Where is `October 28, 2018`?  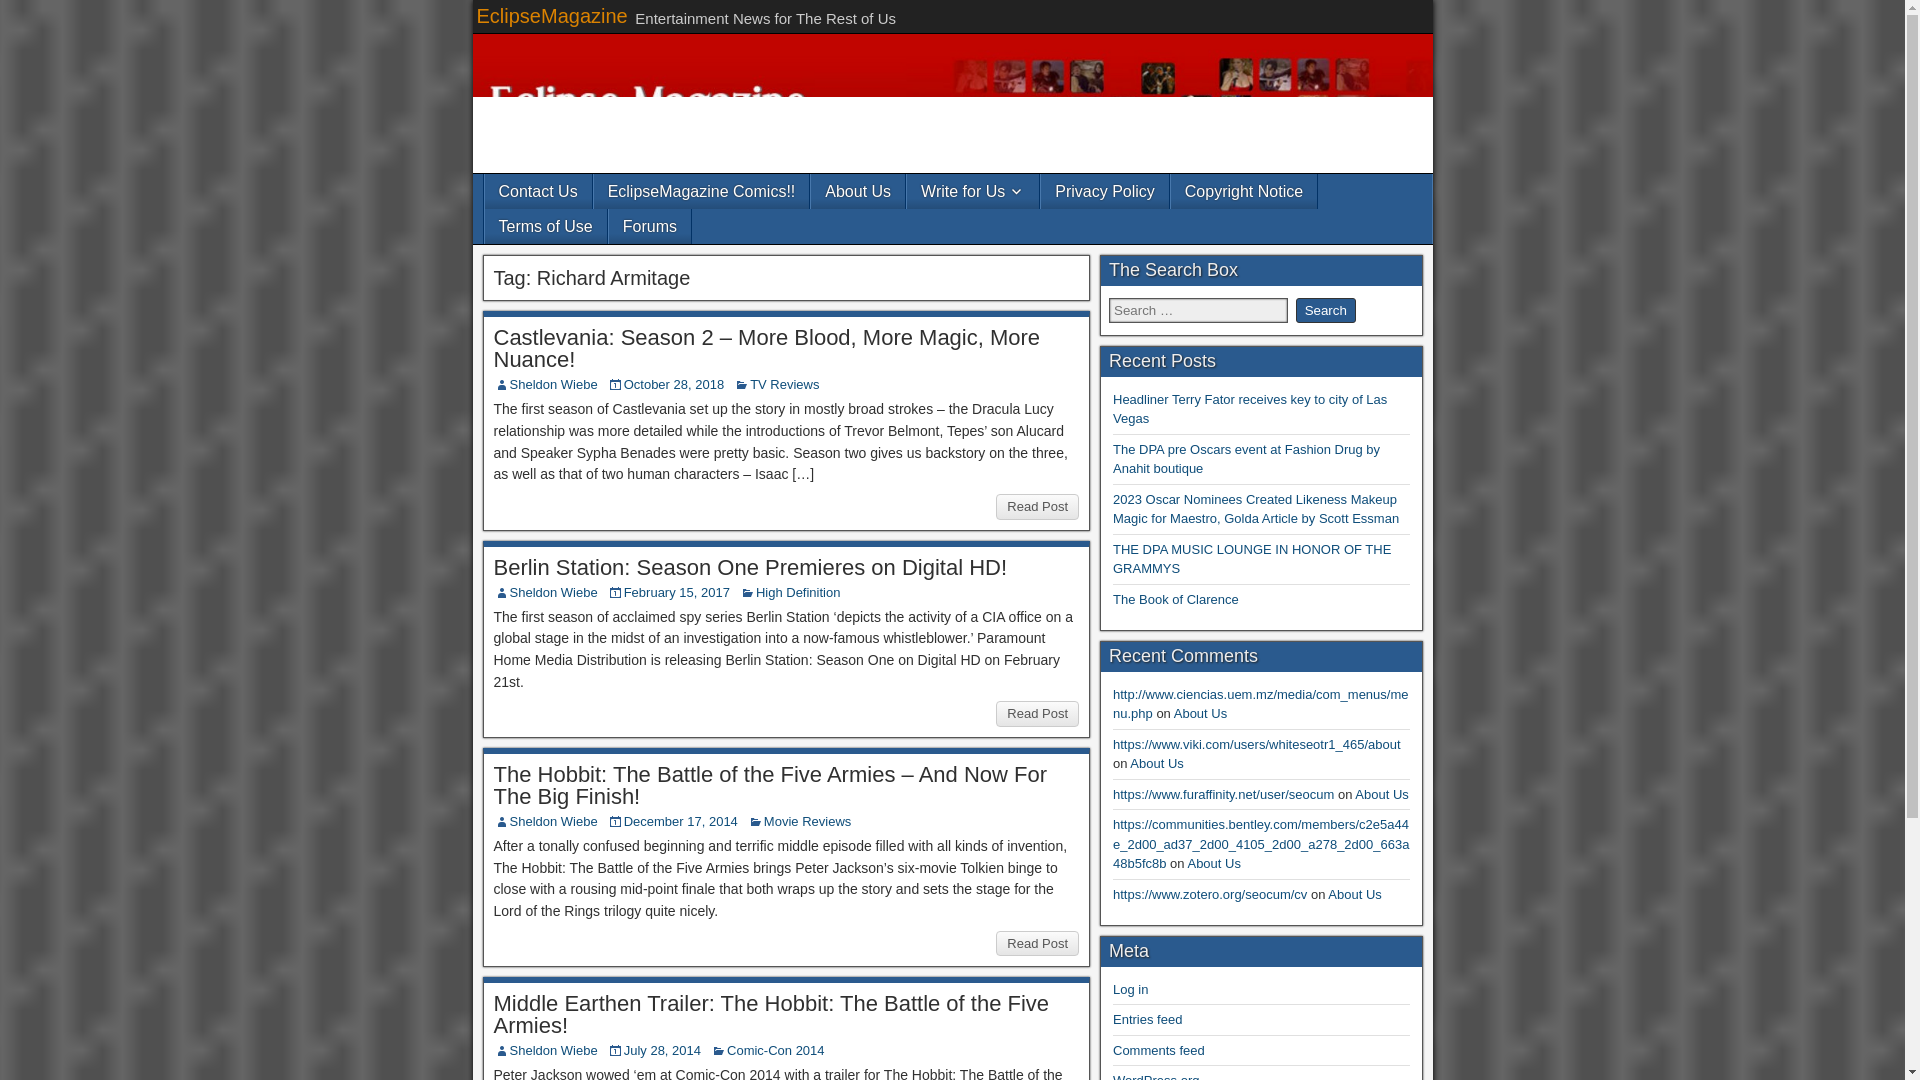 October 28, 2018 is located at coordinates (674, 384).